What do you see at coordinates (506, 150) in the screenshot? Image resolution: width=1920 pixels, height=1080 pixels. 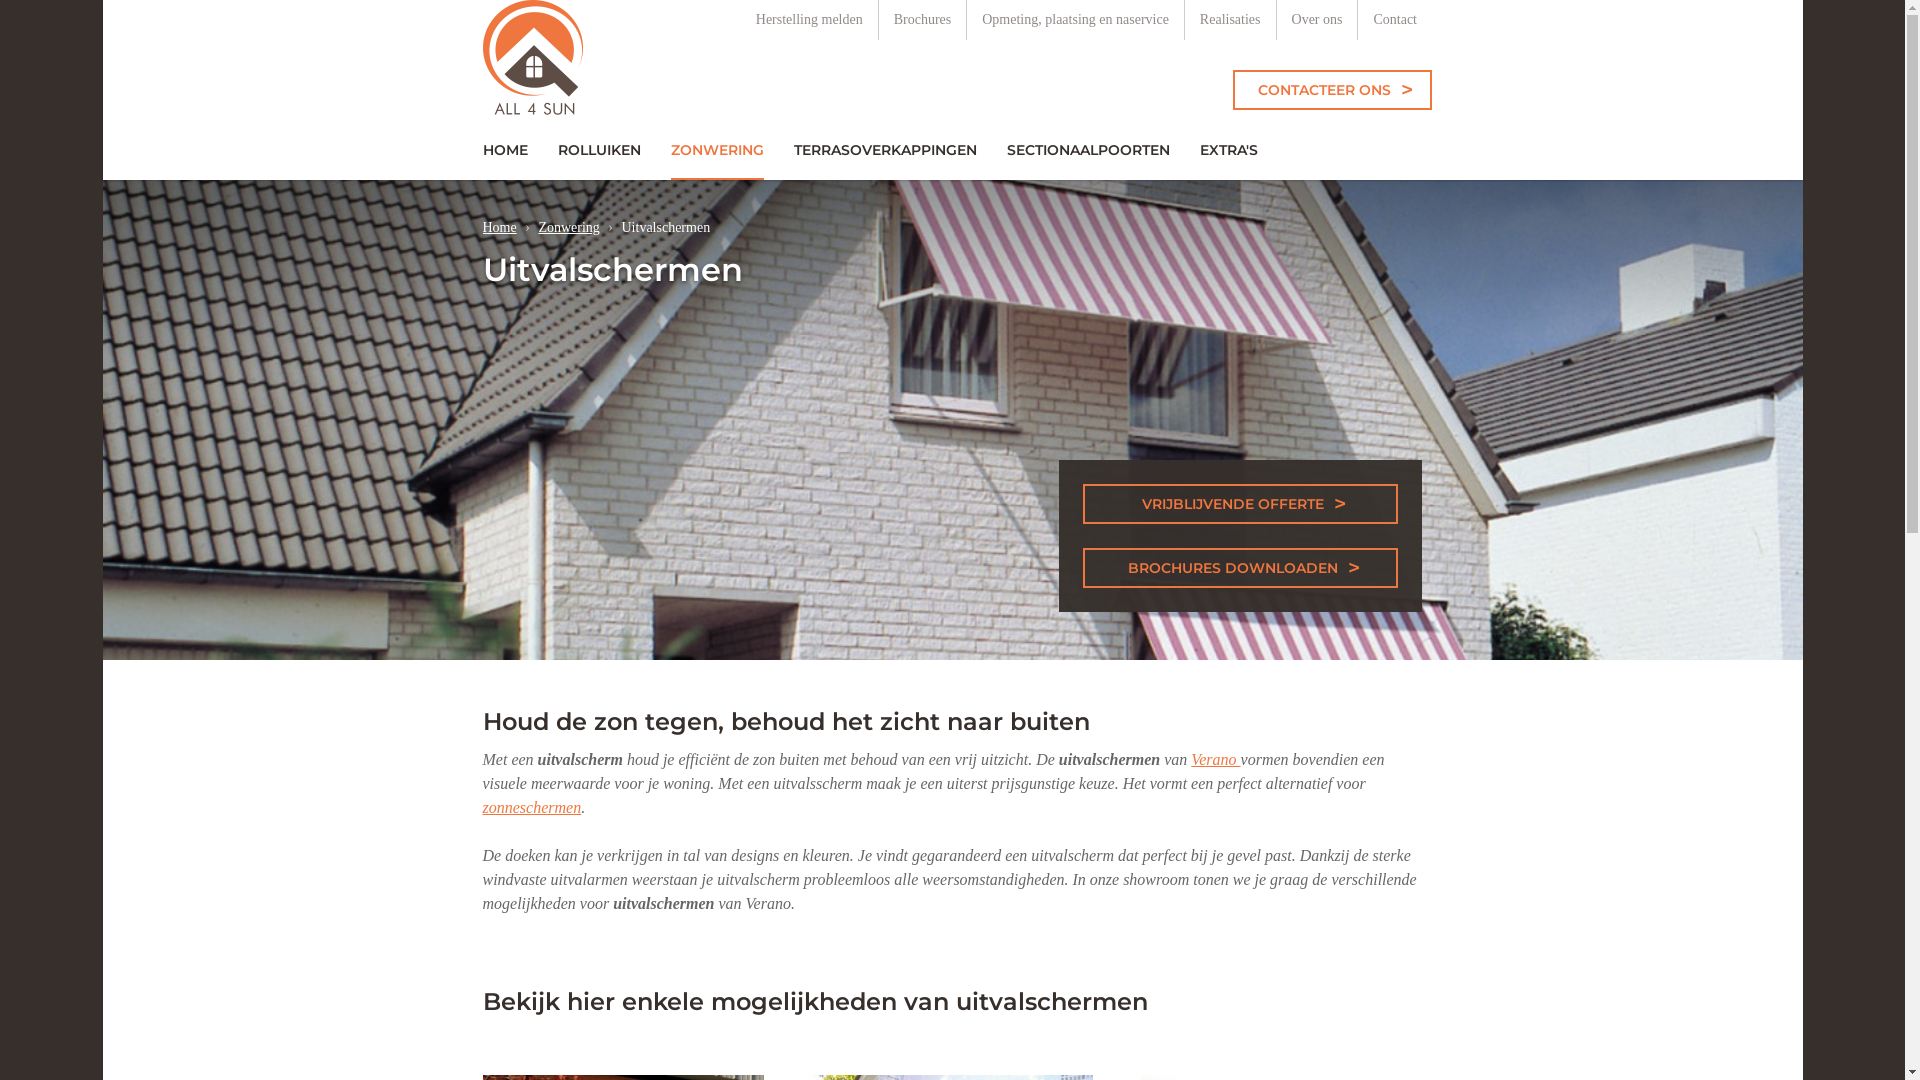 I see `HOME` at bounding box center [506, 150].